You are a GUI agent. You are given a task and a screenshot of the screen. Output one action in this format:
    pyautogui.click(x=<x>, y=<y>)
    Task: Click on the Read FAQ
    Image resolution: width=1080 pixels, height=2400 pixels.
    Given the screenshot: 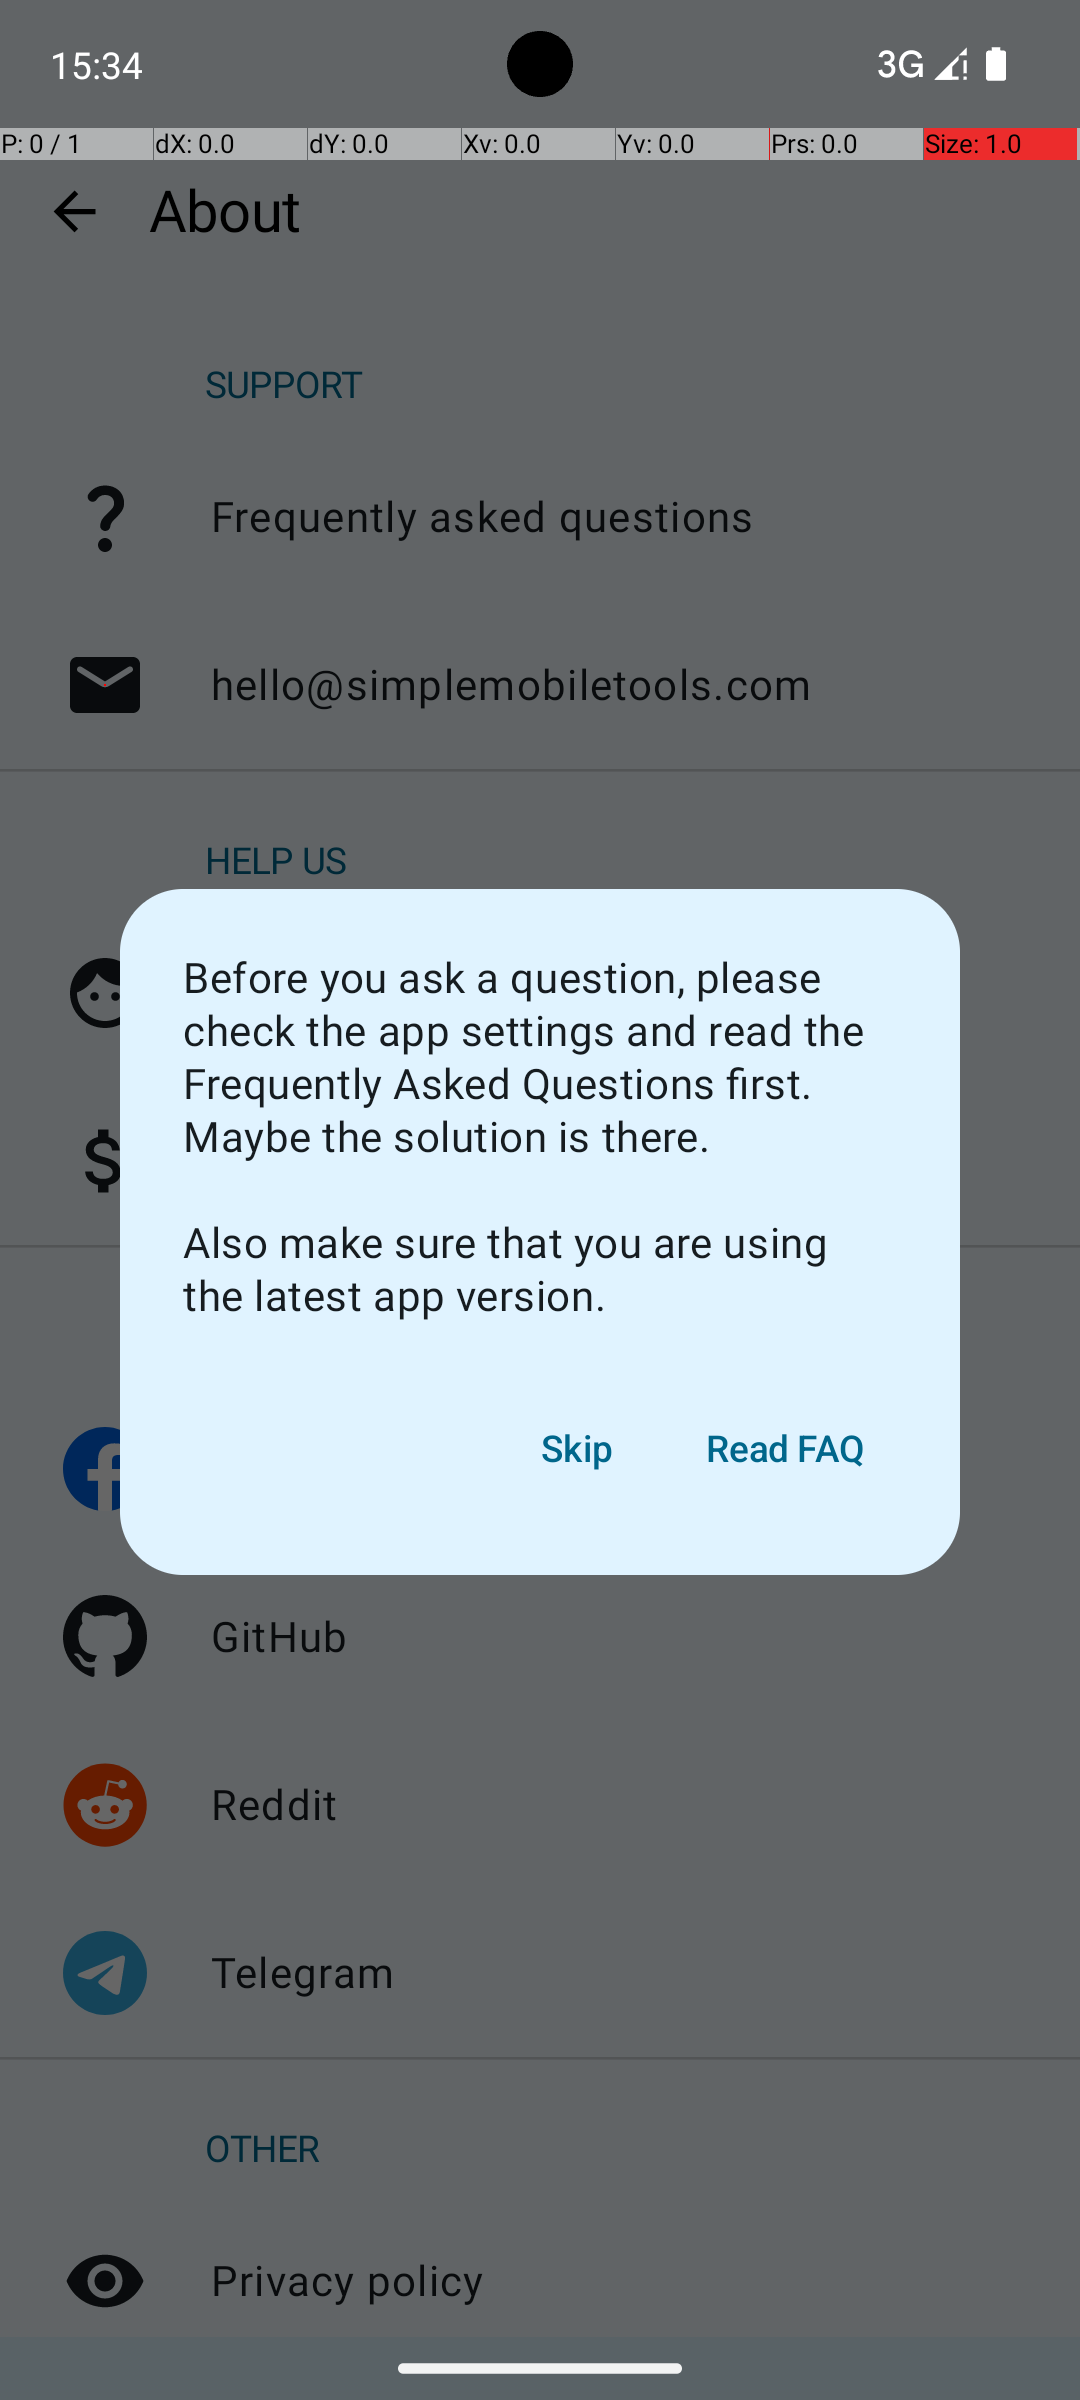 What is the action you would take?
    pyautogui.click(x=786, y=1450)
    